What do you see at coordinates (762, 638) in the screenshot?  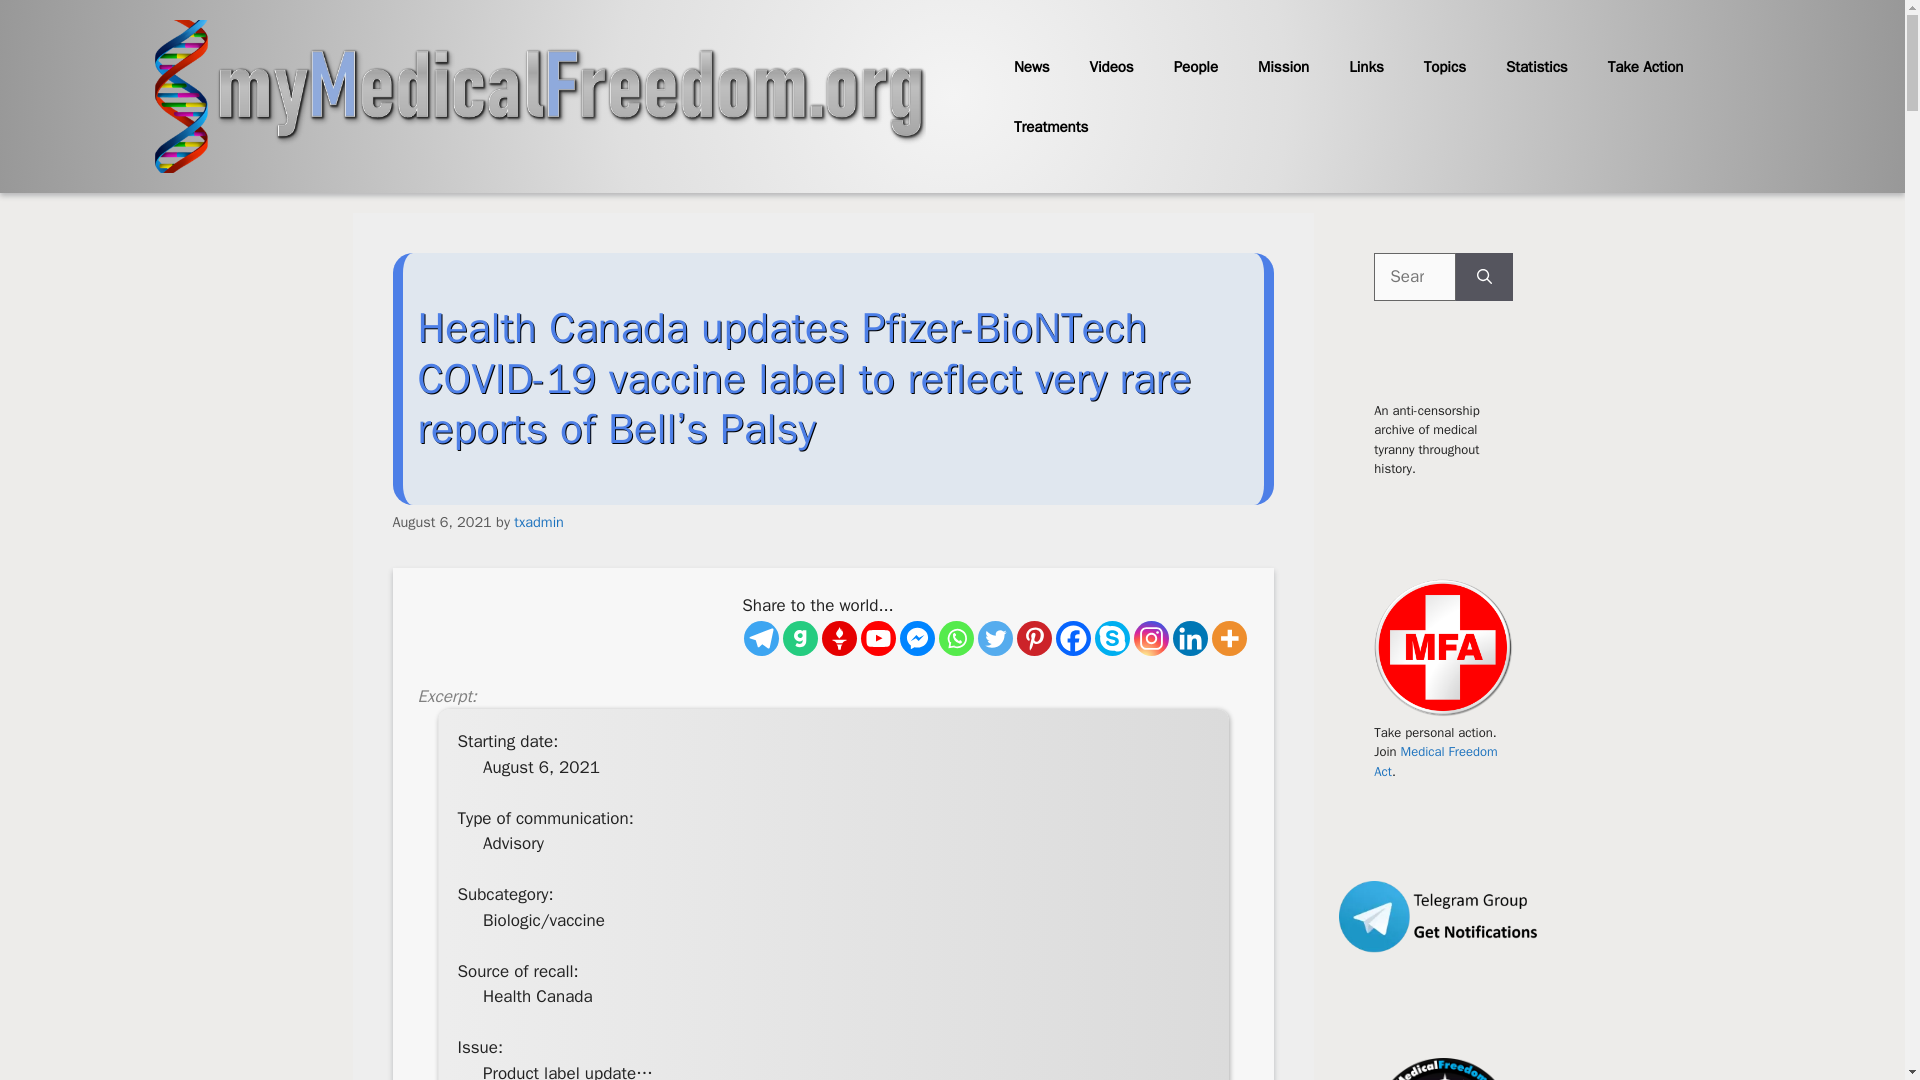 I see `Telegram` at bounding box center [762, 638].